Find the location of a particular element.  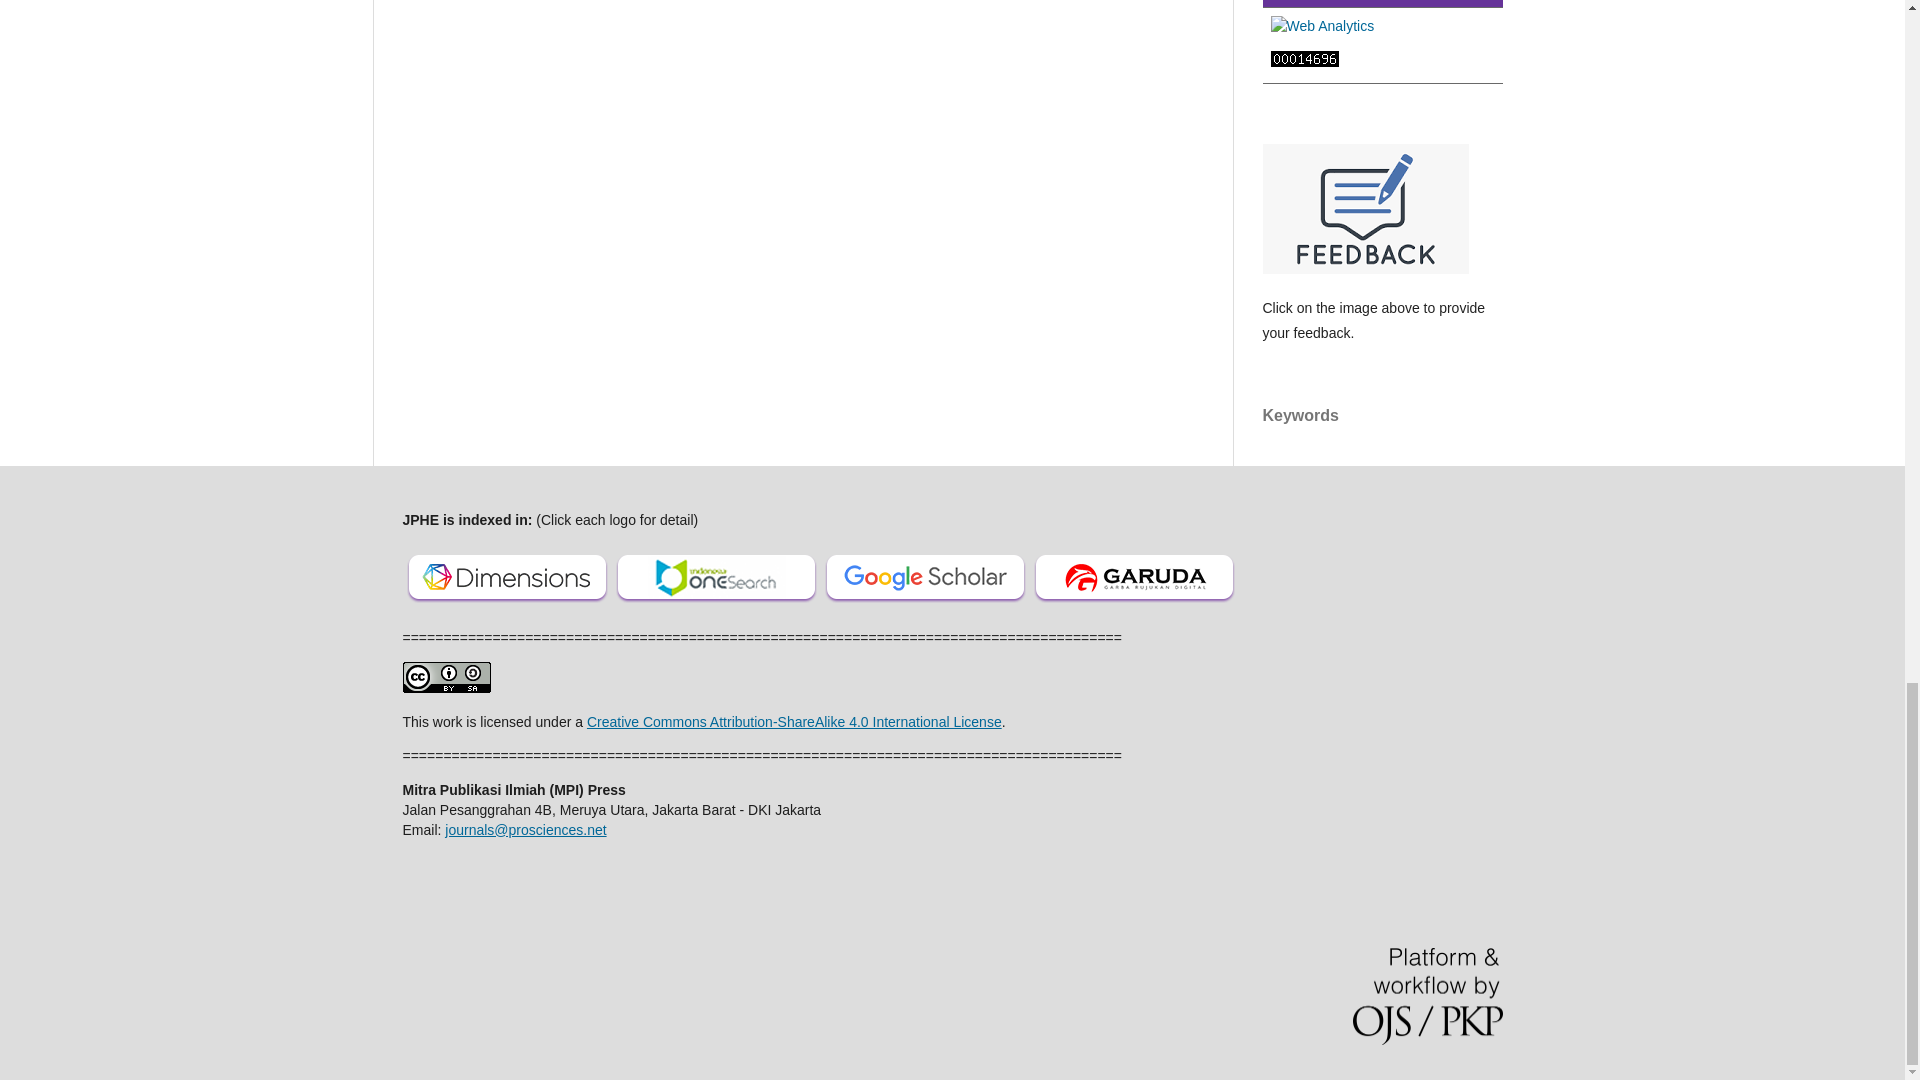

dimension is located at coordinates (506, 604).